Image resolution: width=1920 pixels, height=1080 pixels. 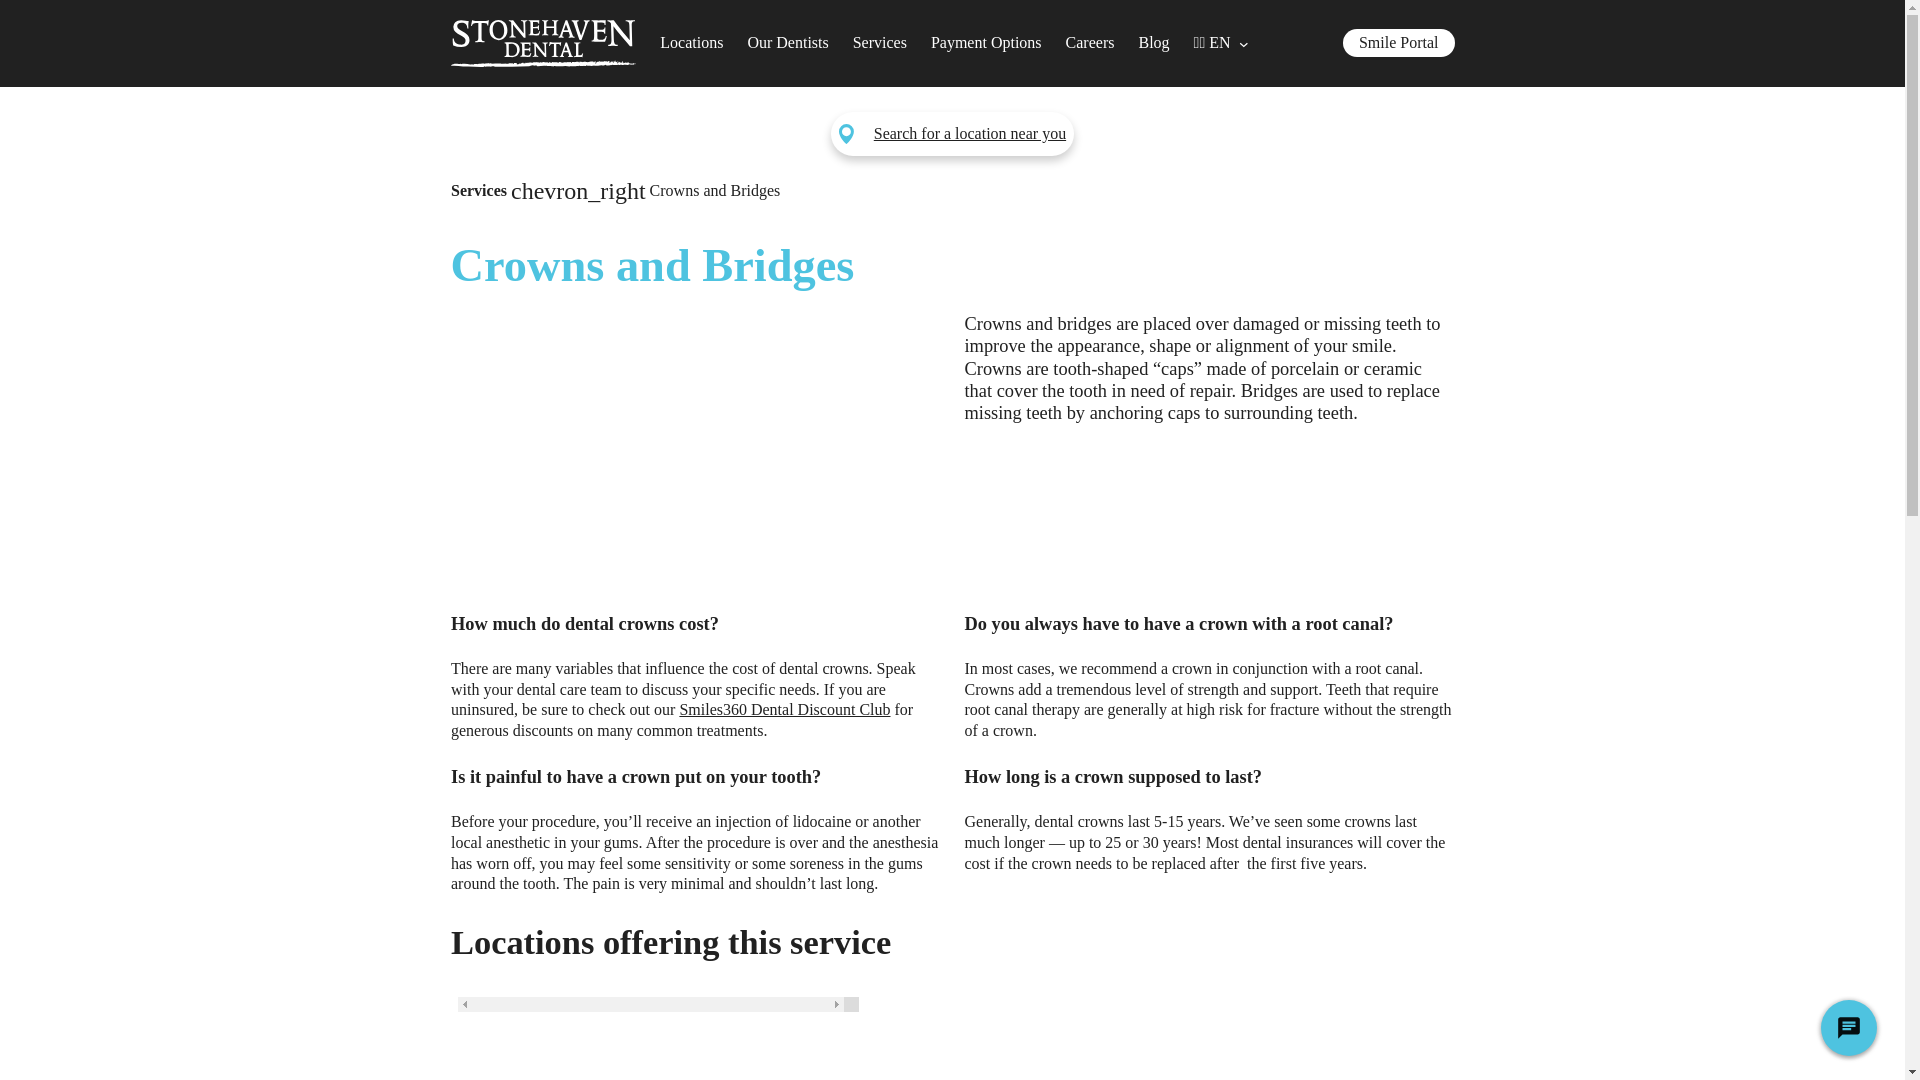 What do you see at coordinates (692, 43) in the screenshot?
I see `Locations` at bounding box center [692, 43].